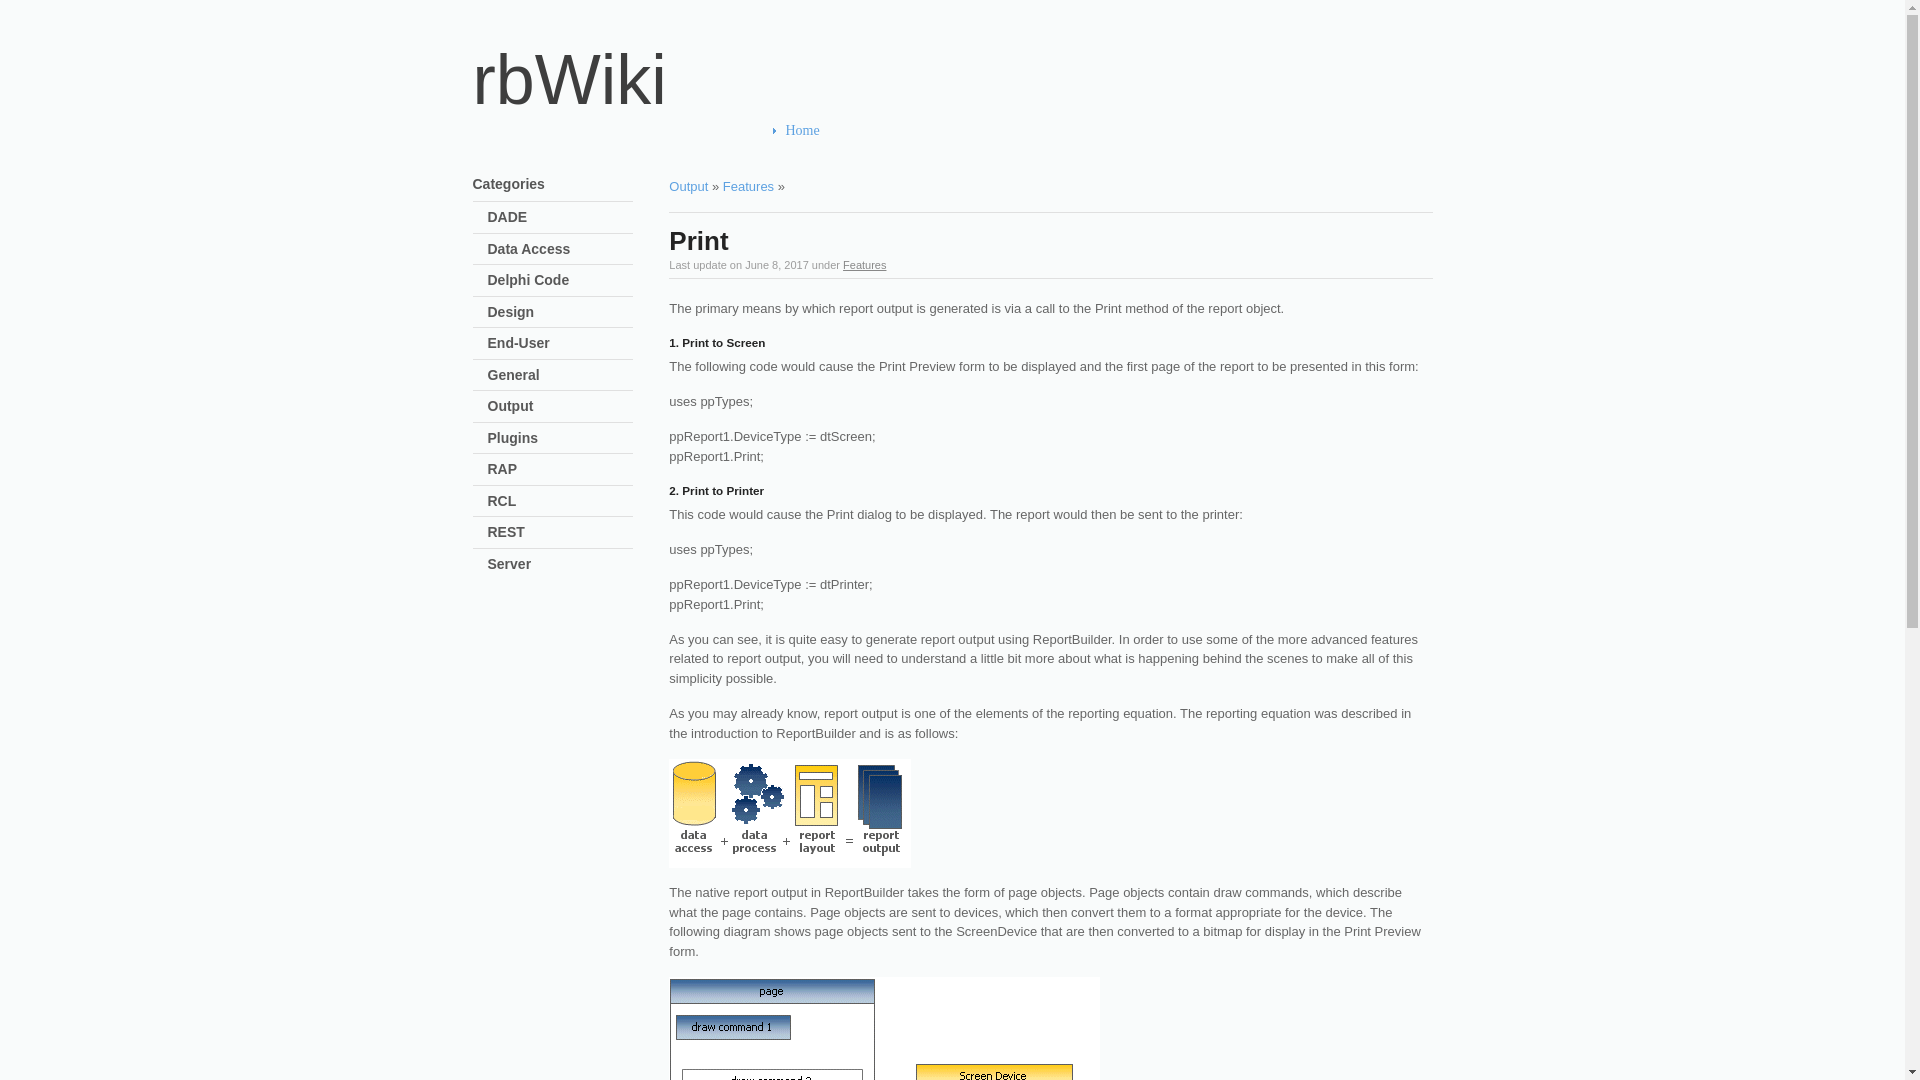 This screenshot has width=1920, height=1080. Describe the element at coordinates (524, 280) in the screenshot. I see `Delphi Code` at that location.